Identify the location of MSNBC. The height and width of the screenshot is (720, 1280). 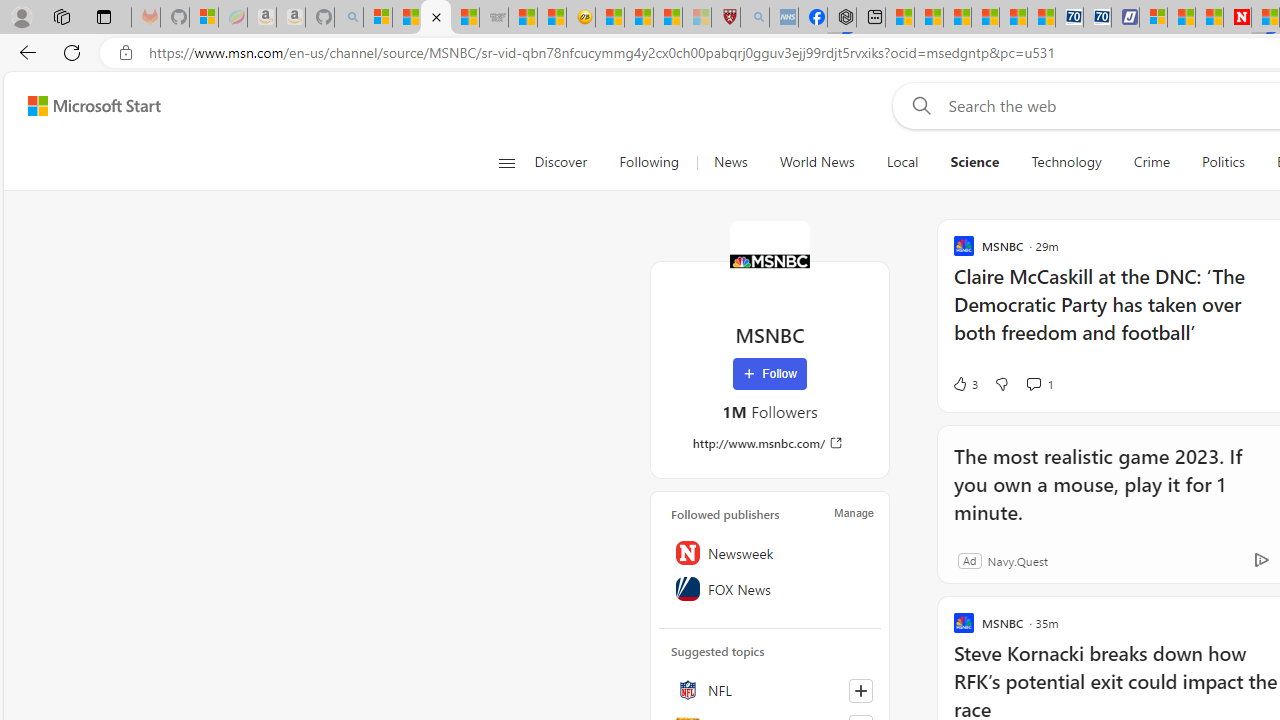
(770, 260).